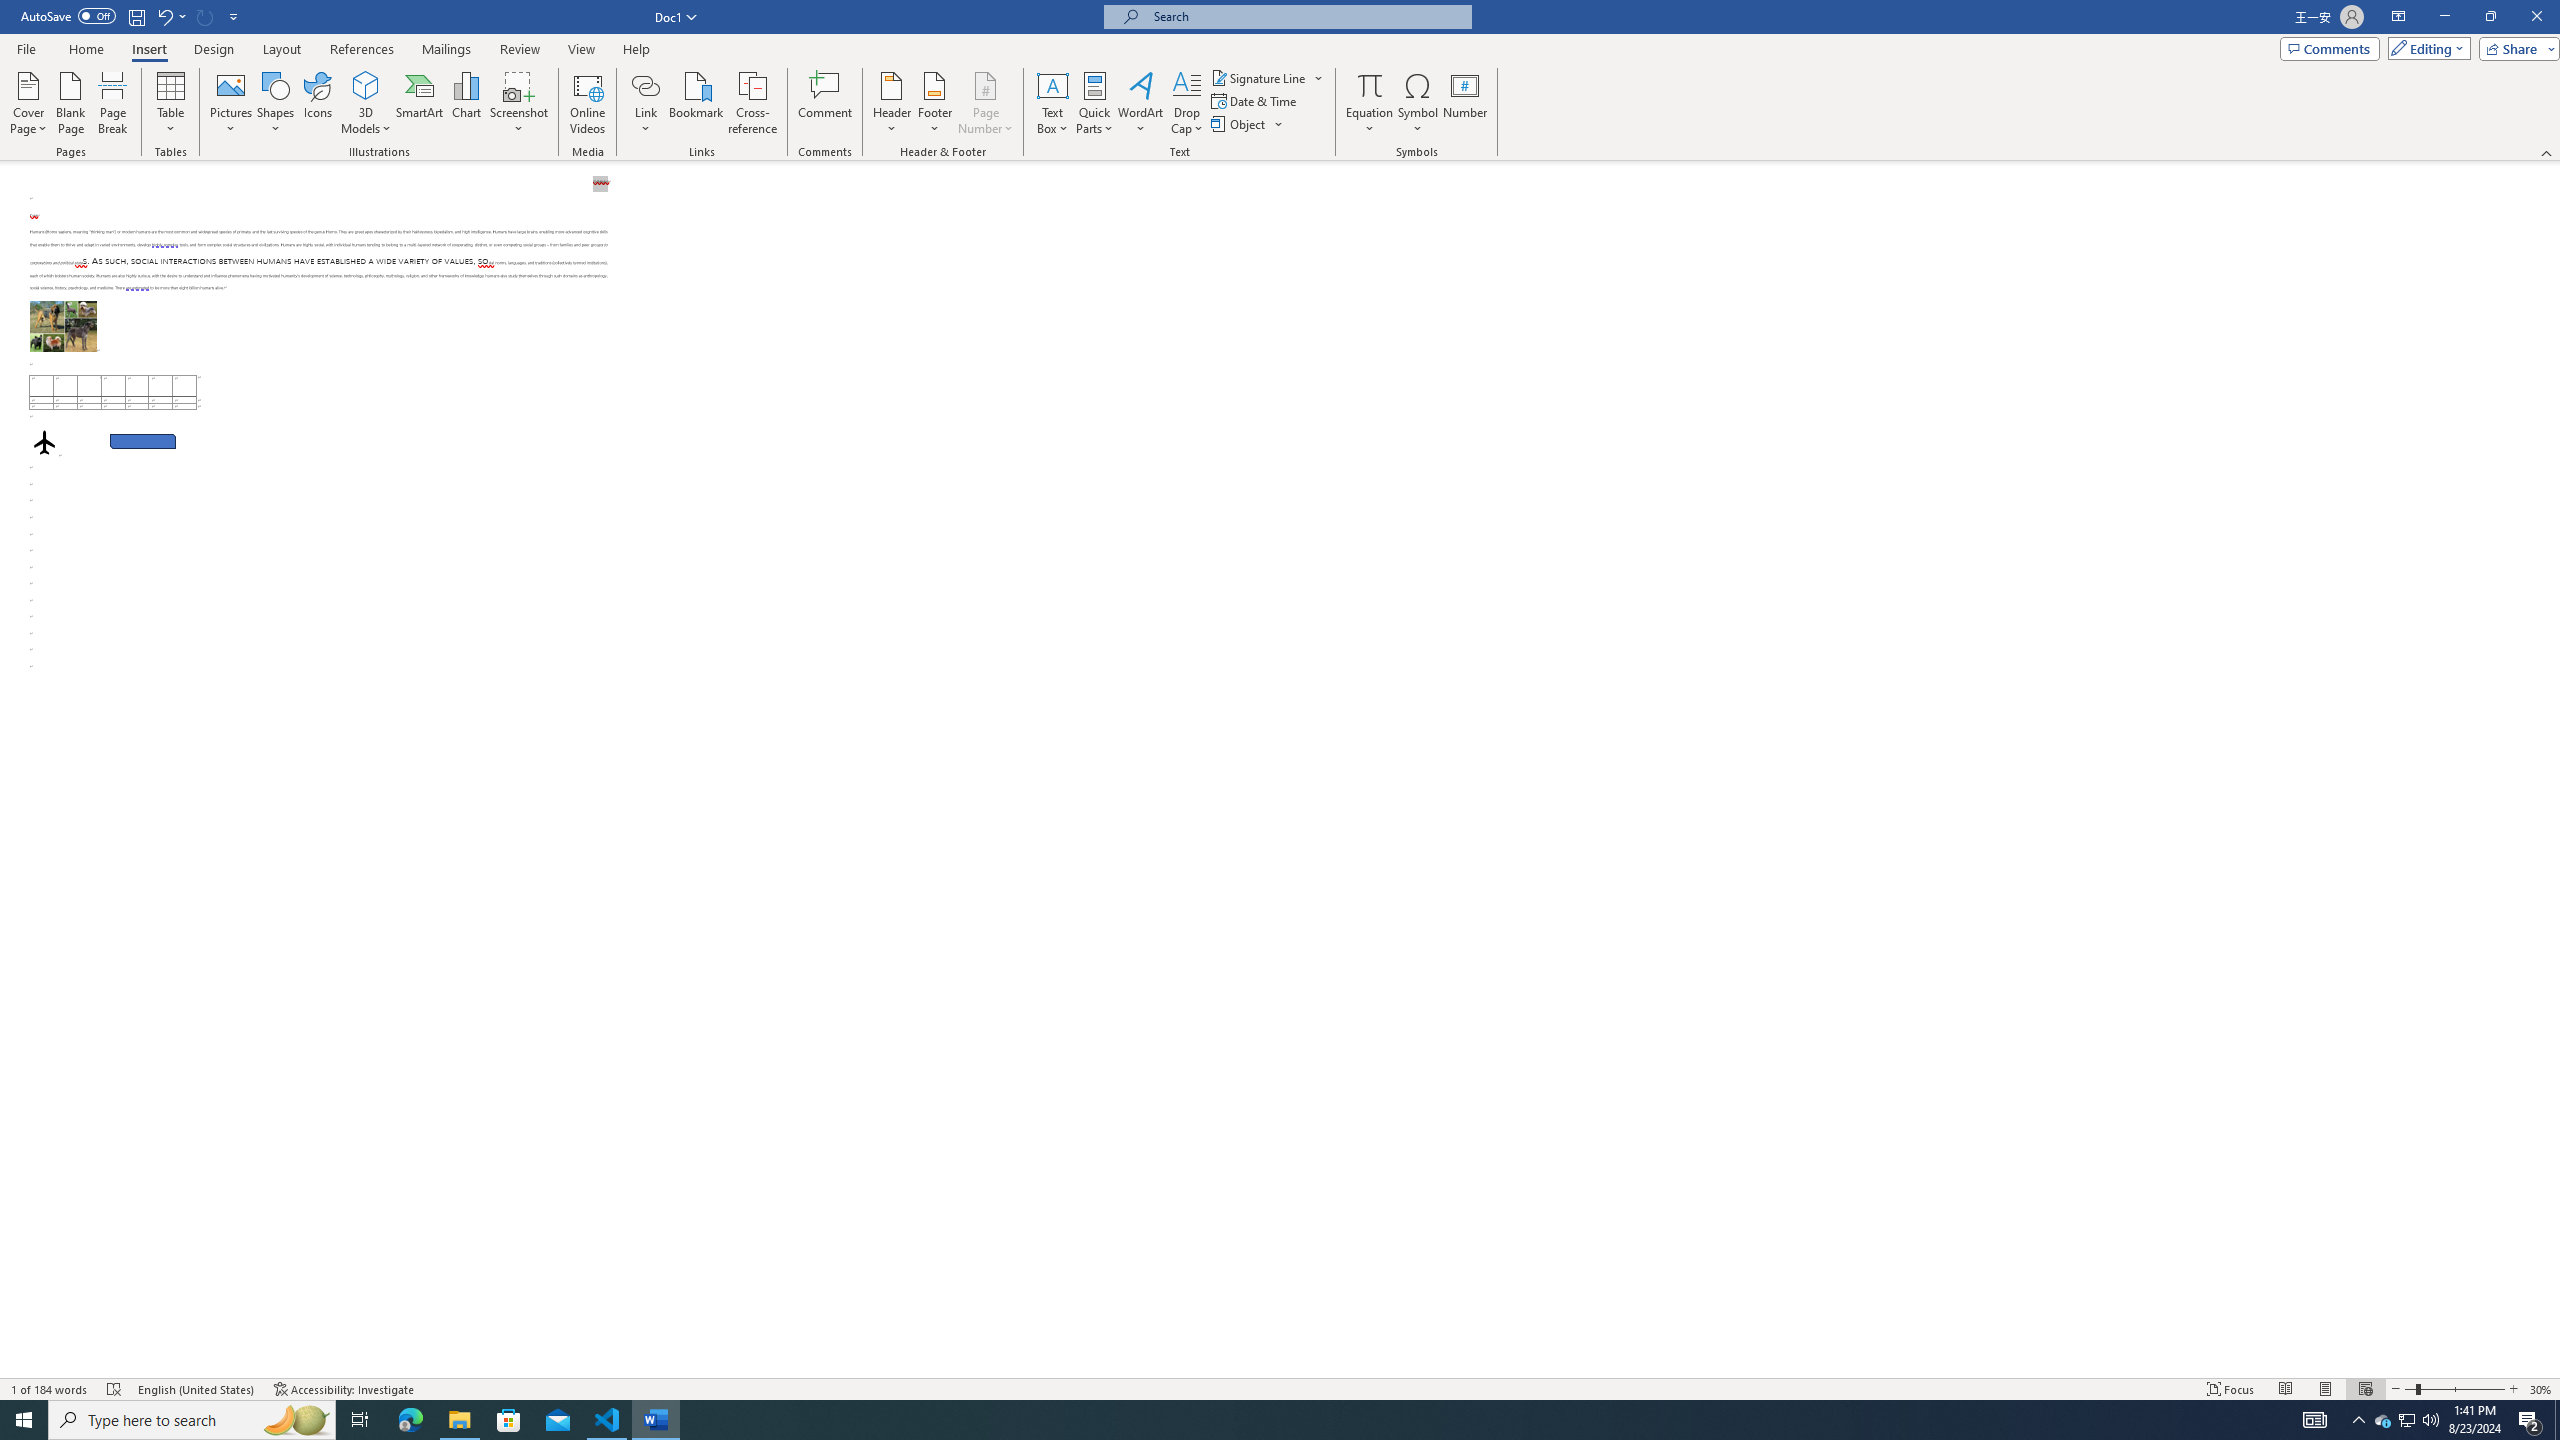 The width and height of the screenshot is (2560, 1440). I want to click on Date & Time..., so click(1256, 100).